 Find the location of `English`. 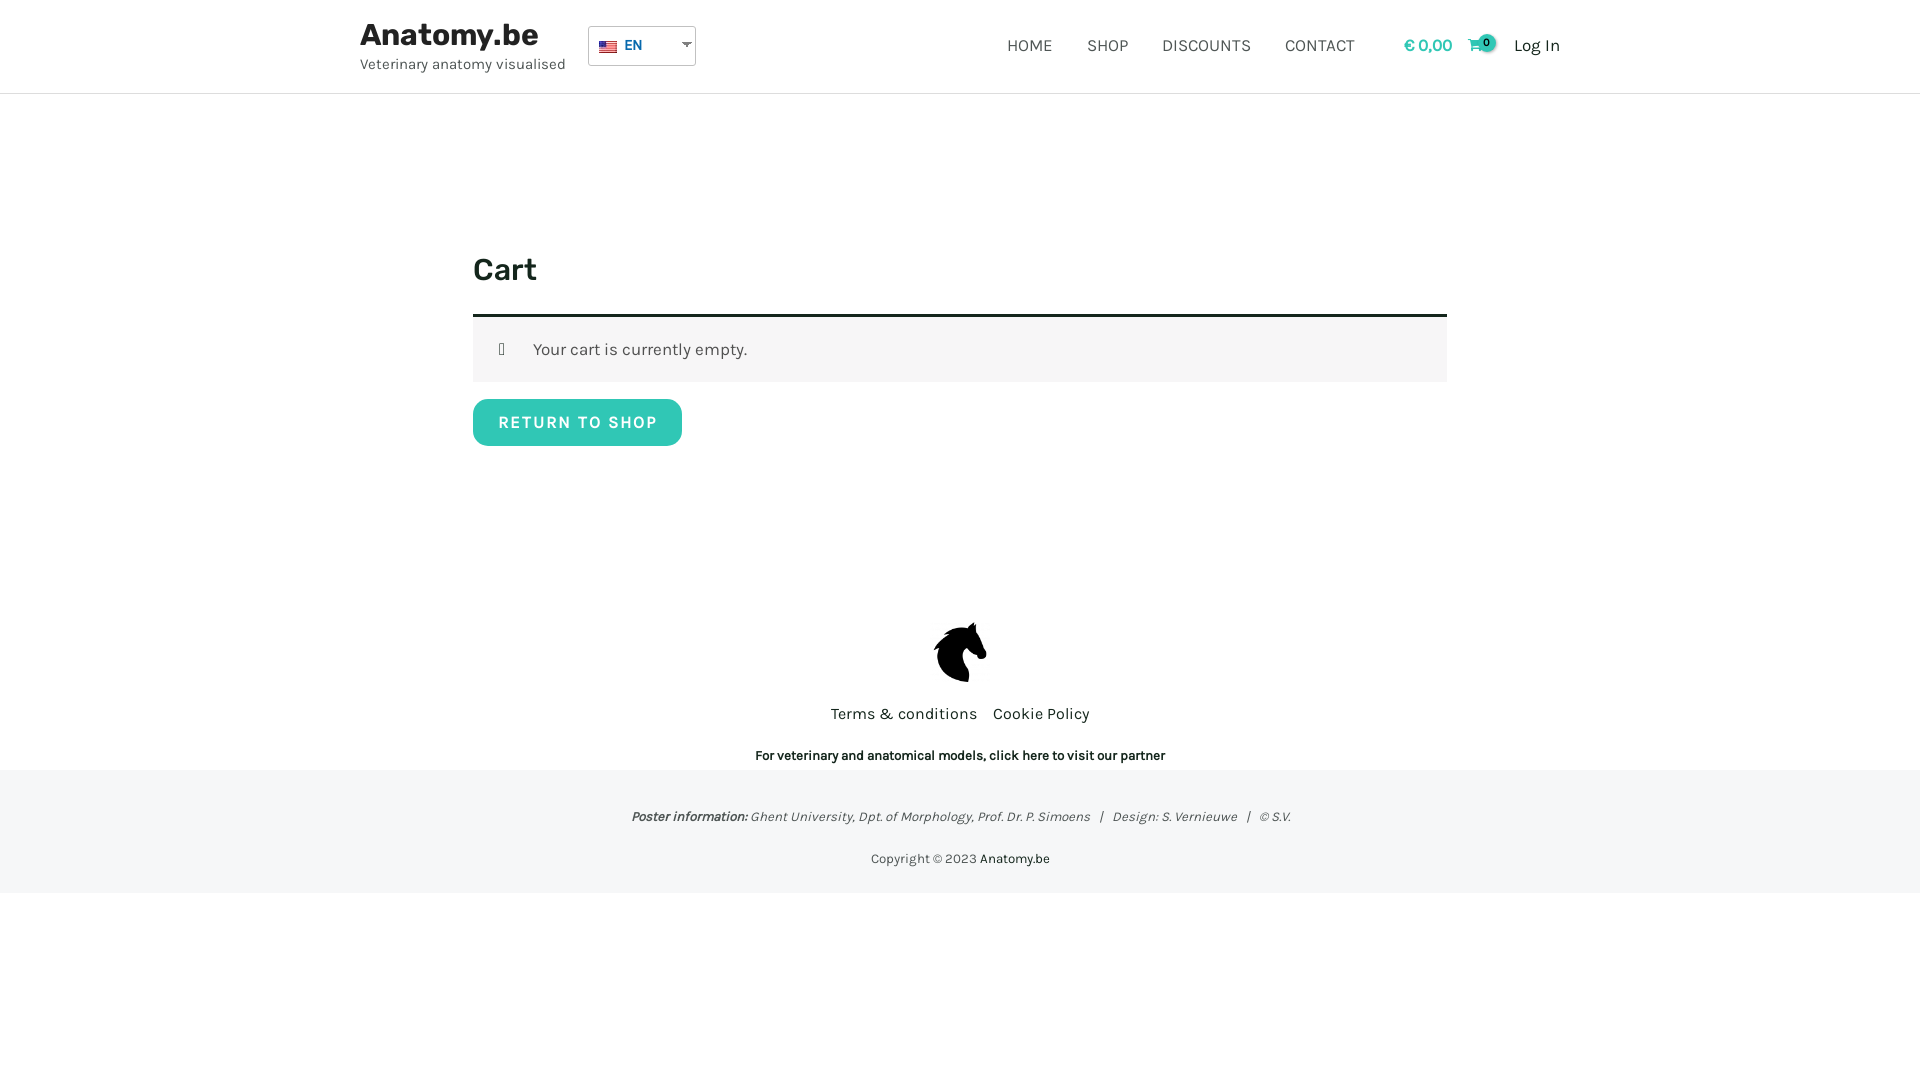

English is located at coordinates (608, 47).